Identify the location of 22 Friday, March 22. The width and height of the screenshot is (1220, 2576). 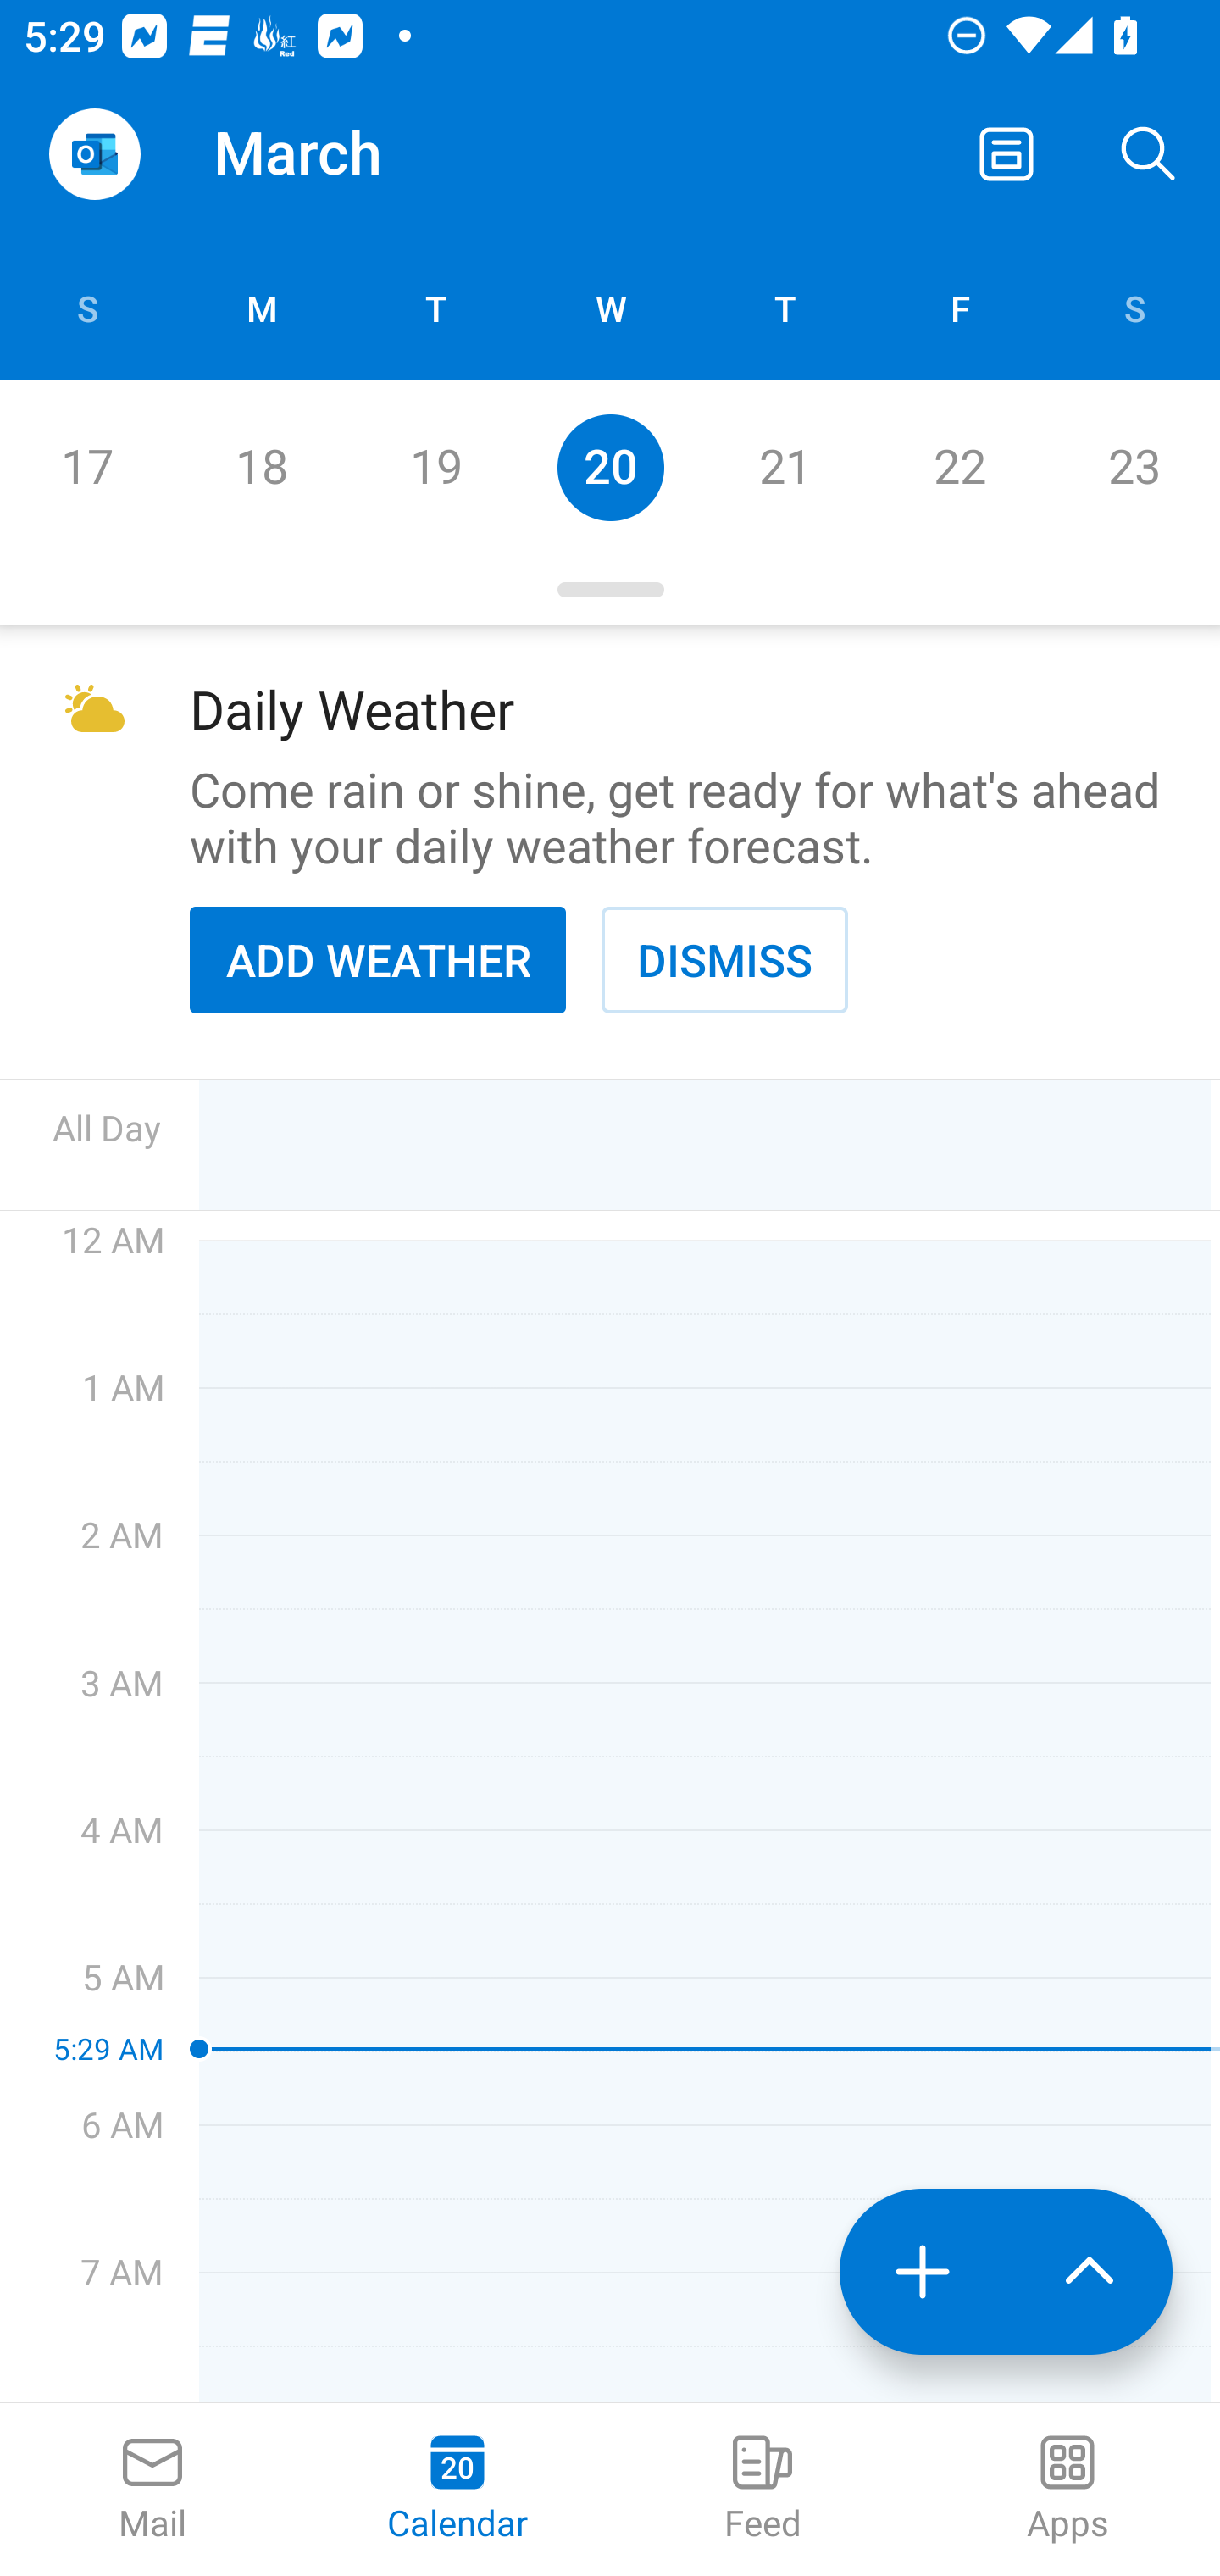
(959, 467).